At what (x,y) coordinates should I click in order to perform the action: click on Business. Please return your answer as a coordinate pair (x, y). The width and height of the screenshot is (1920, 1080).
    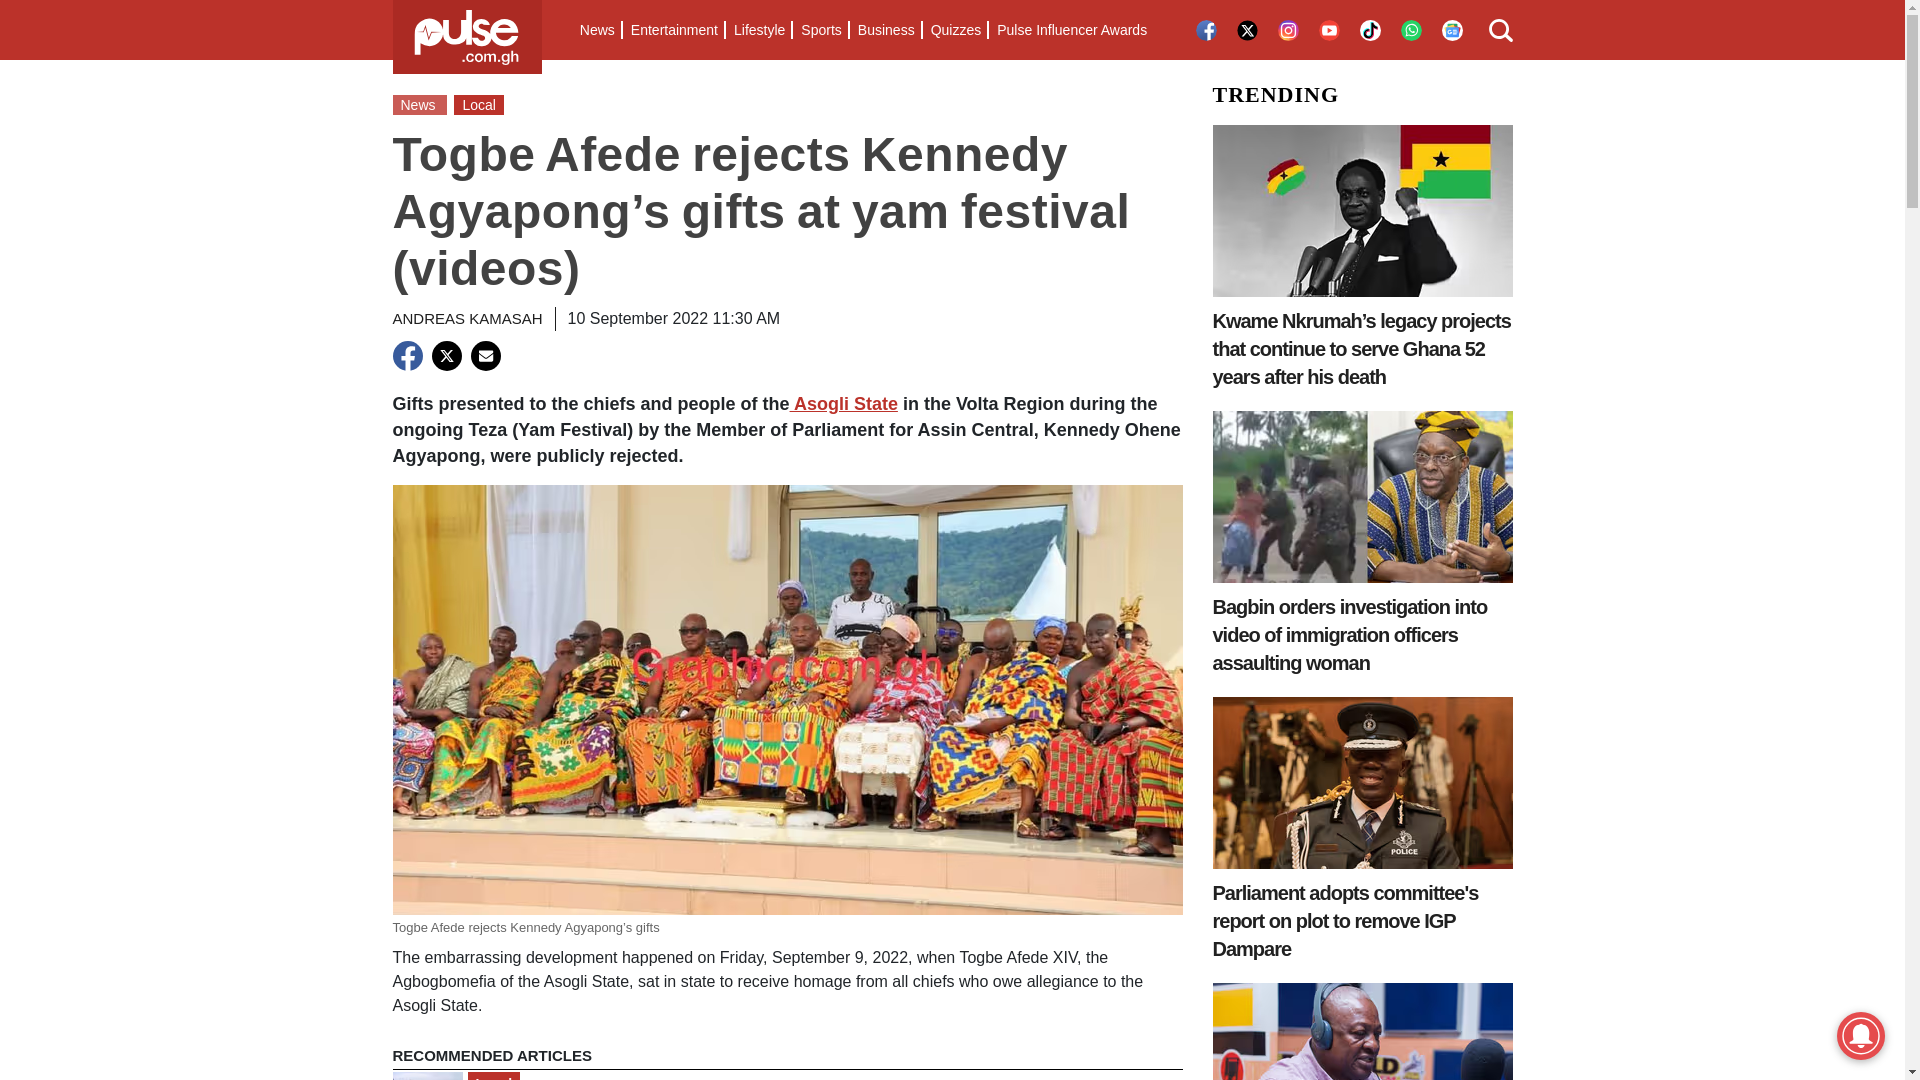
    Looking at the image, I should click on (886, 30).